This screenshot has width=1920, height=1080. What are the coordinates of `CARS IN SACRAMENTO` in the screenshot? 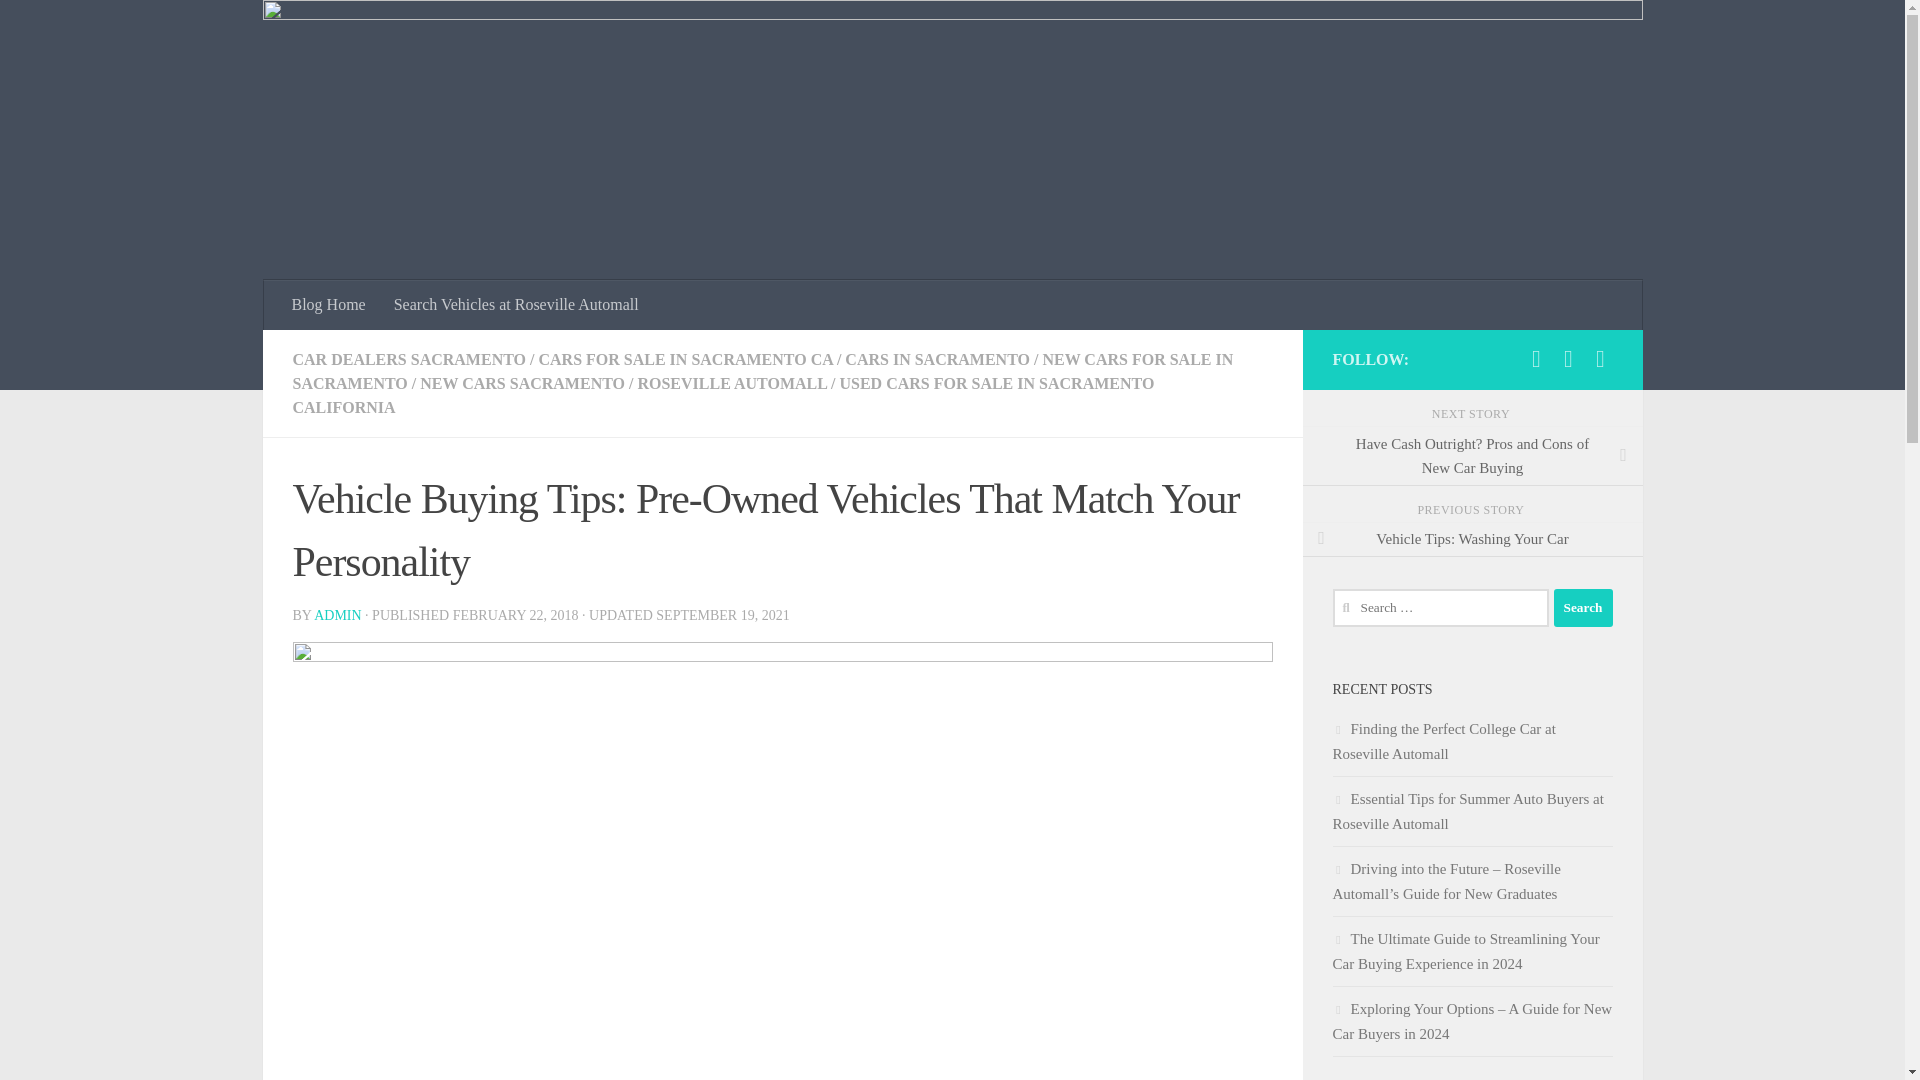 It's located at (936, 360).